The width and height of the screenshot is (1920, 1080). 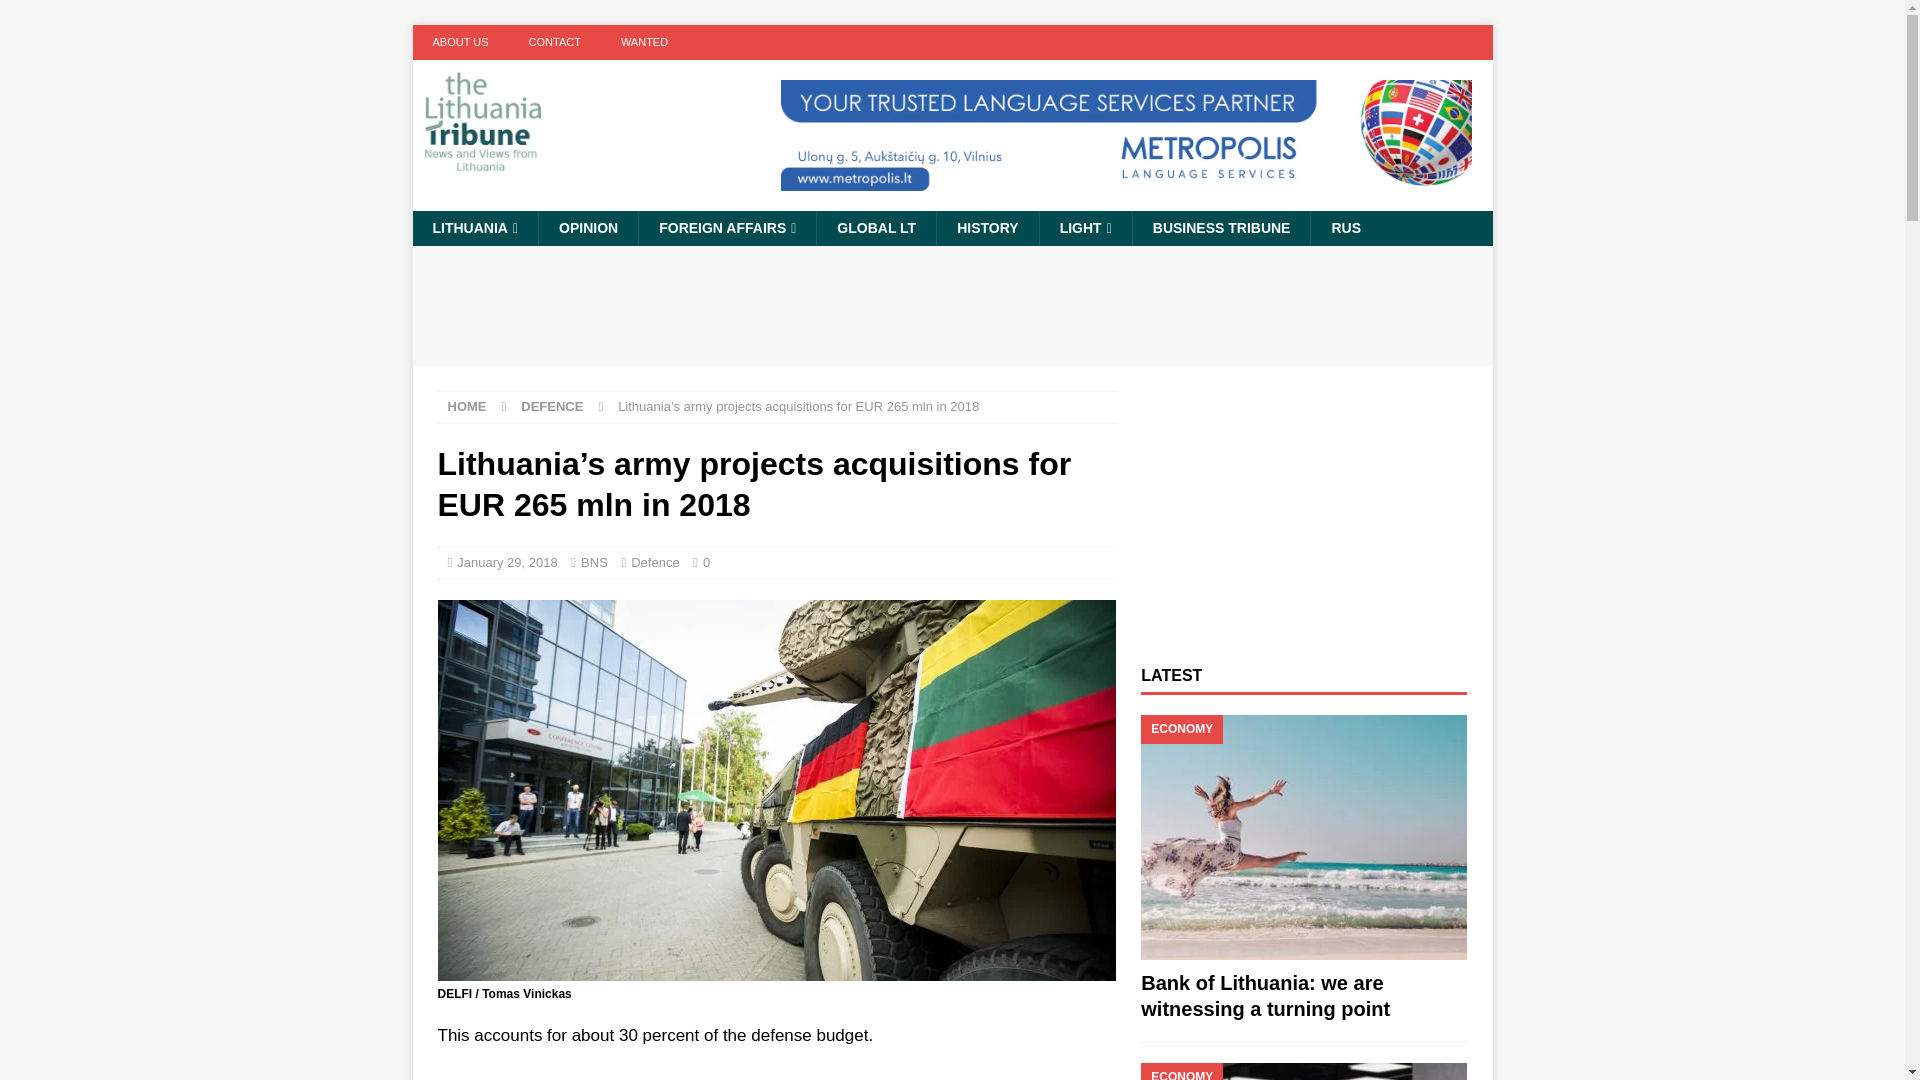 I want to click on ABOUT US, so click(x=460, y=42).